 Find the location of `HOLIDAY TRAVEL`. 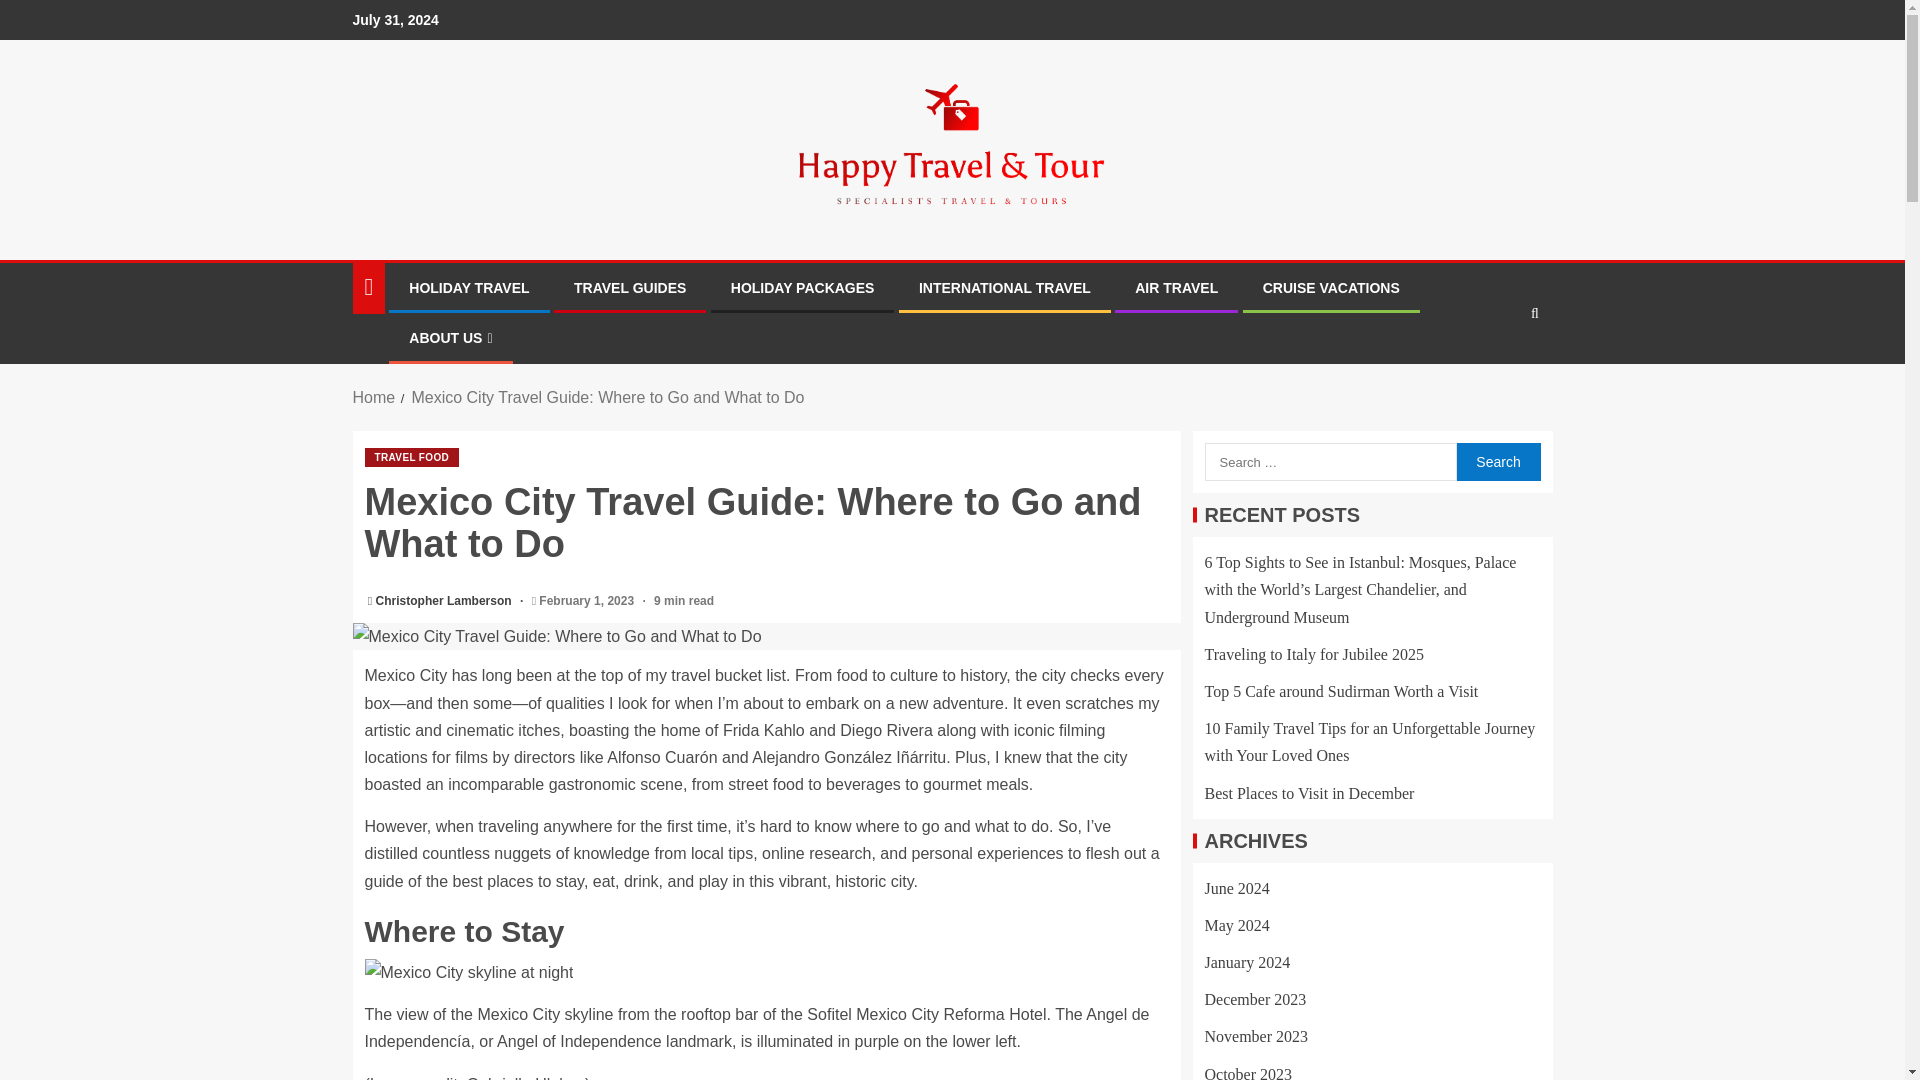

HOLIDAY TRAVEL is located at coordinates (468, 287).